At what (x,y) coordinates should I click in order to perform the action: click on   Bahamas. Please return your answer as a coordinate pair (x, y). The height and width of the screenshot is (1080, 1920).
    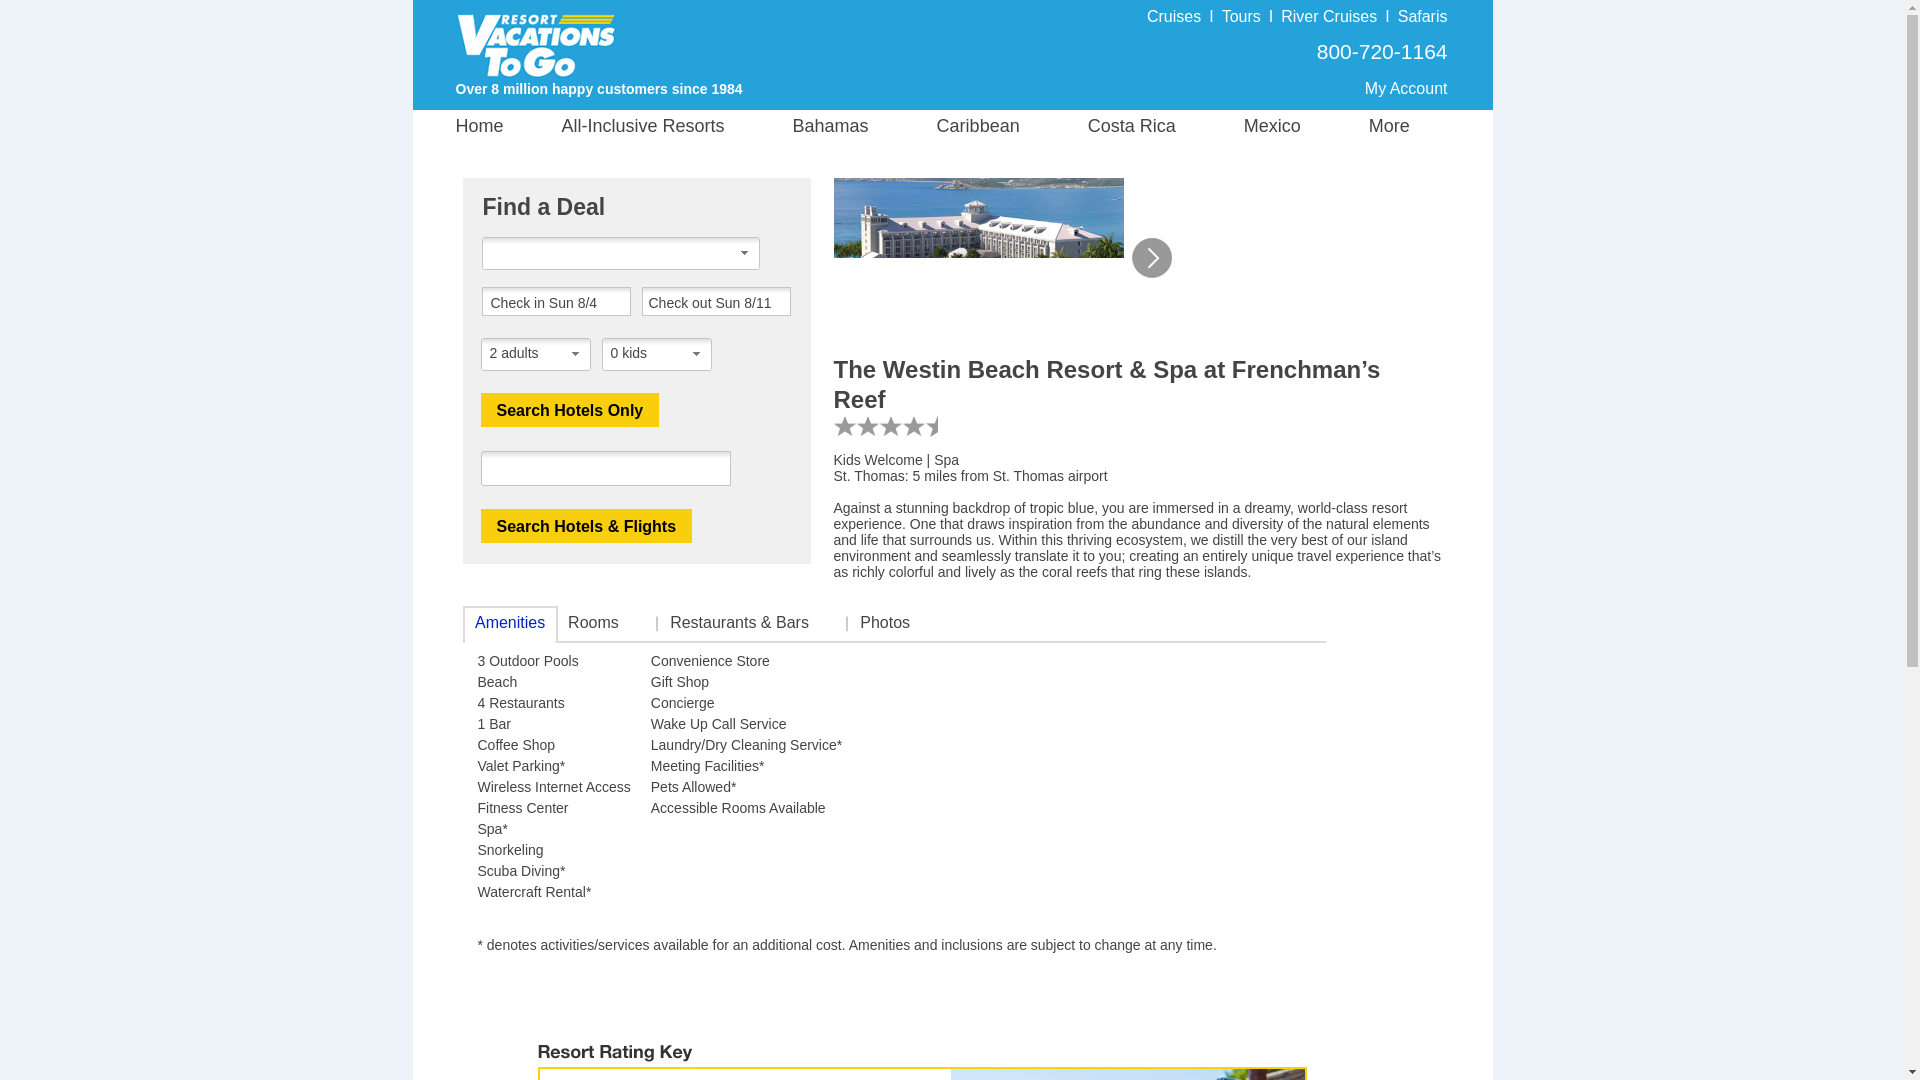
    Looking at the image, I should click on (851, 126).